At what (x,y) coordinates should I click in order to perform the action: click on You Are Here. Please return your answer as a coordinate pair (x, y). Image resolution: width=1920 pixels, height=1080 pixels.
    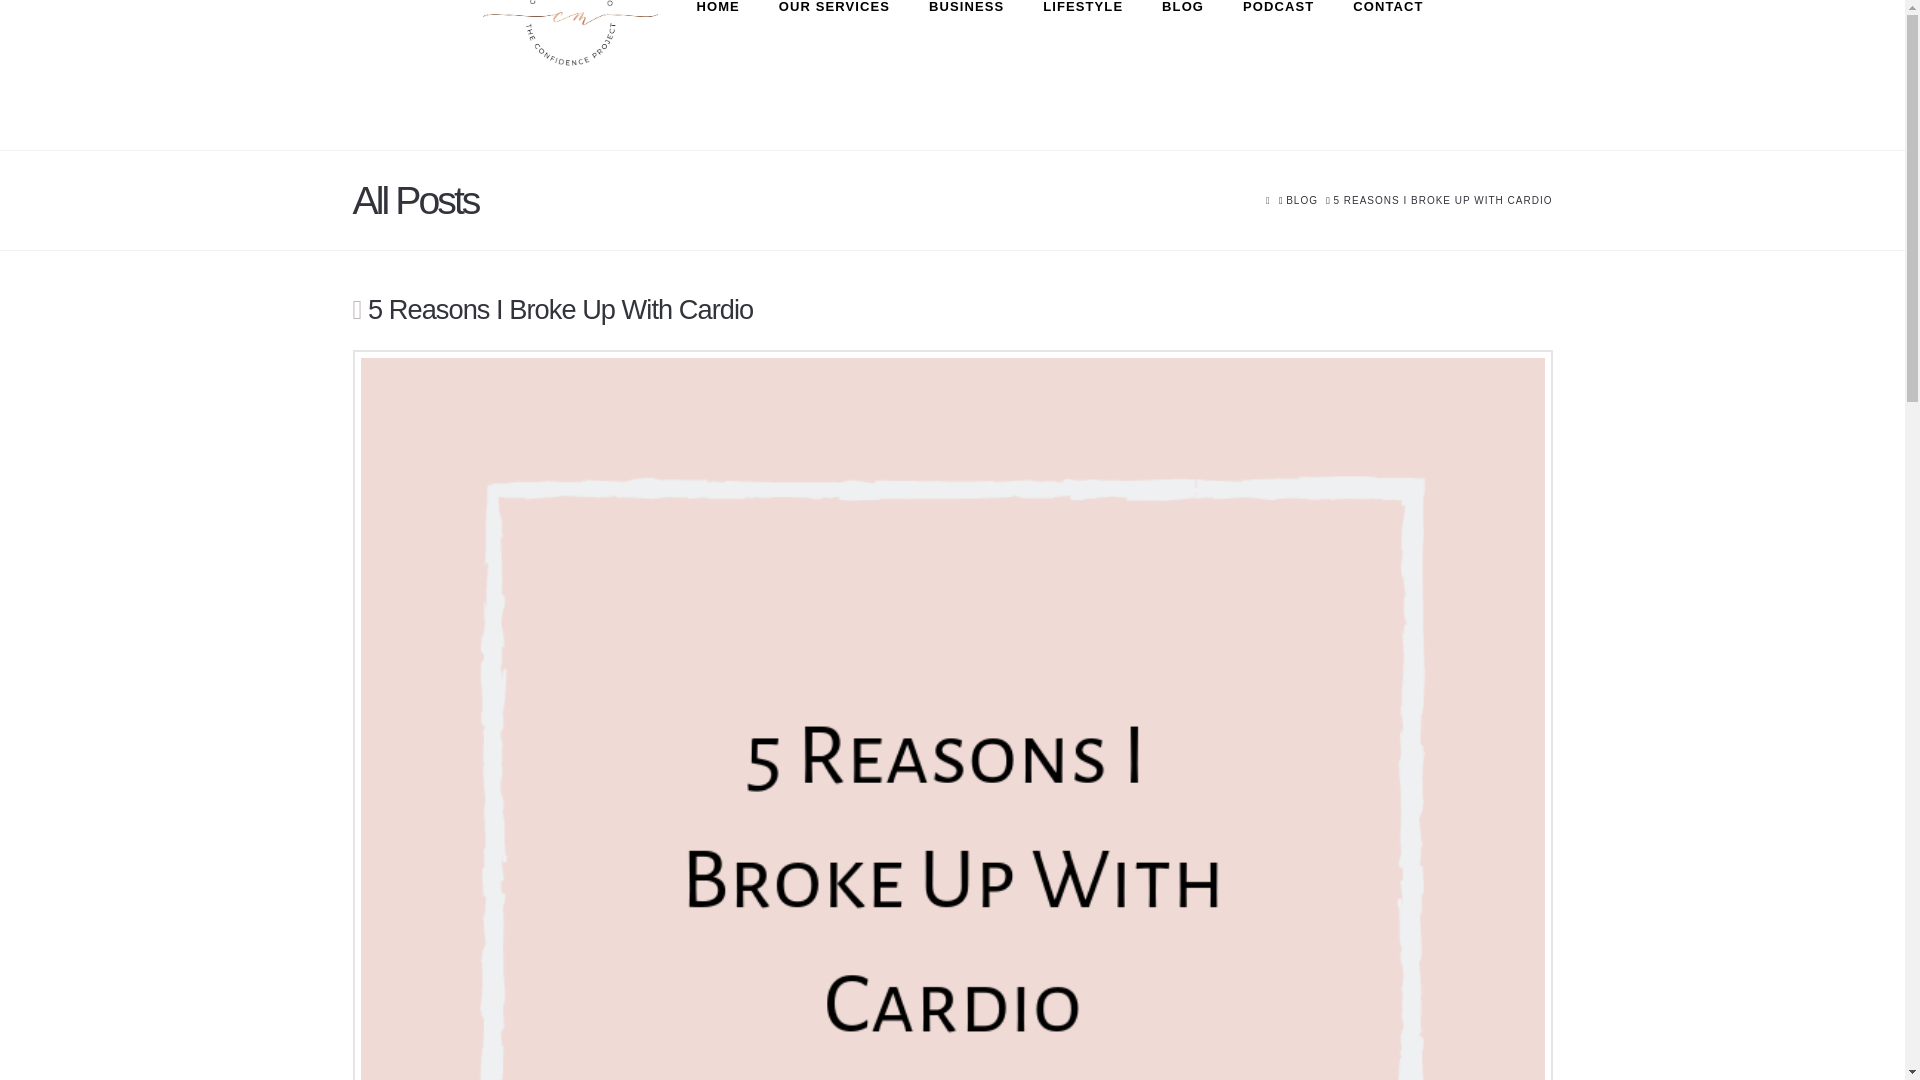
    Looking at the image, I should click on (1442, 200).